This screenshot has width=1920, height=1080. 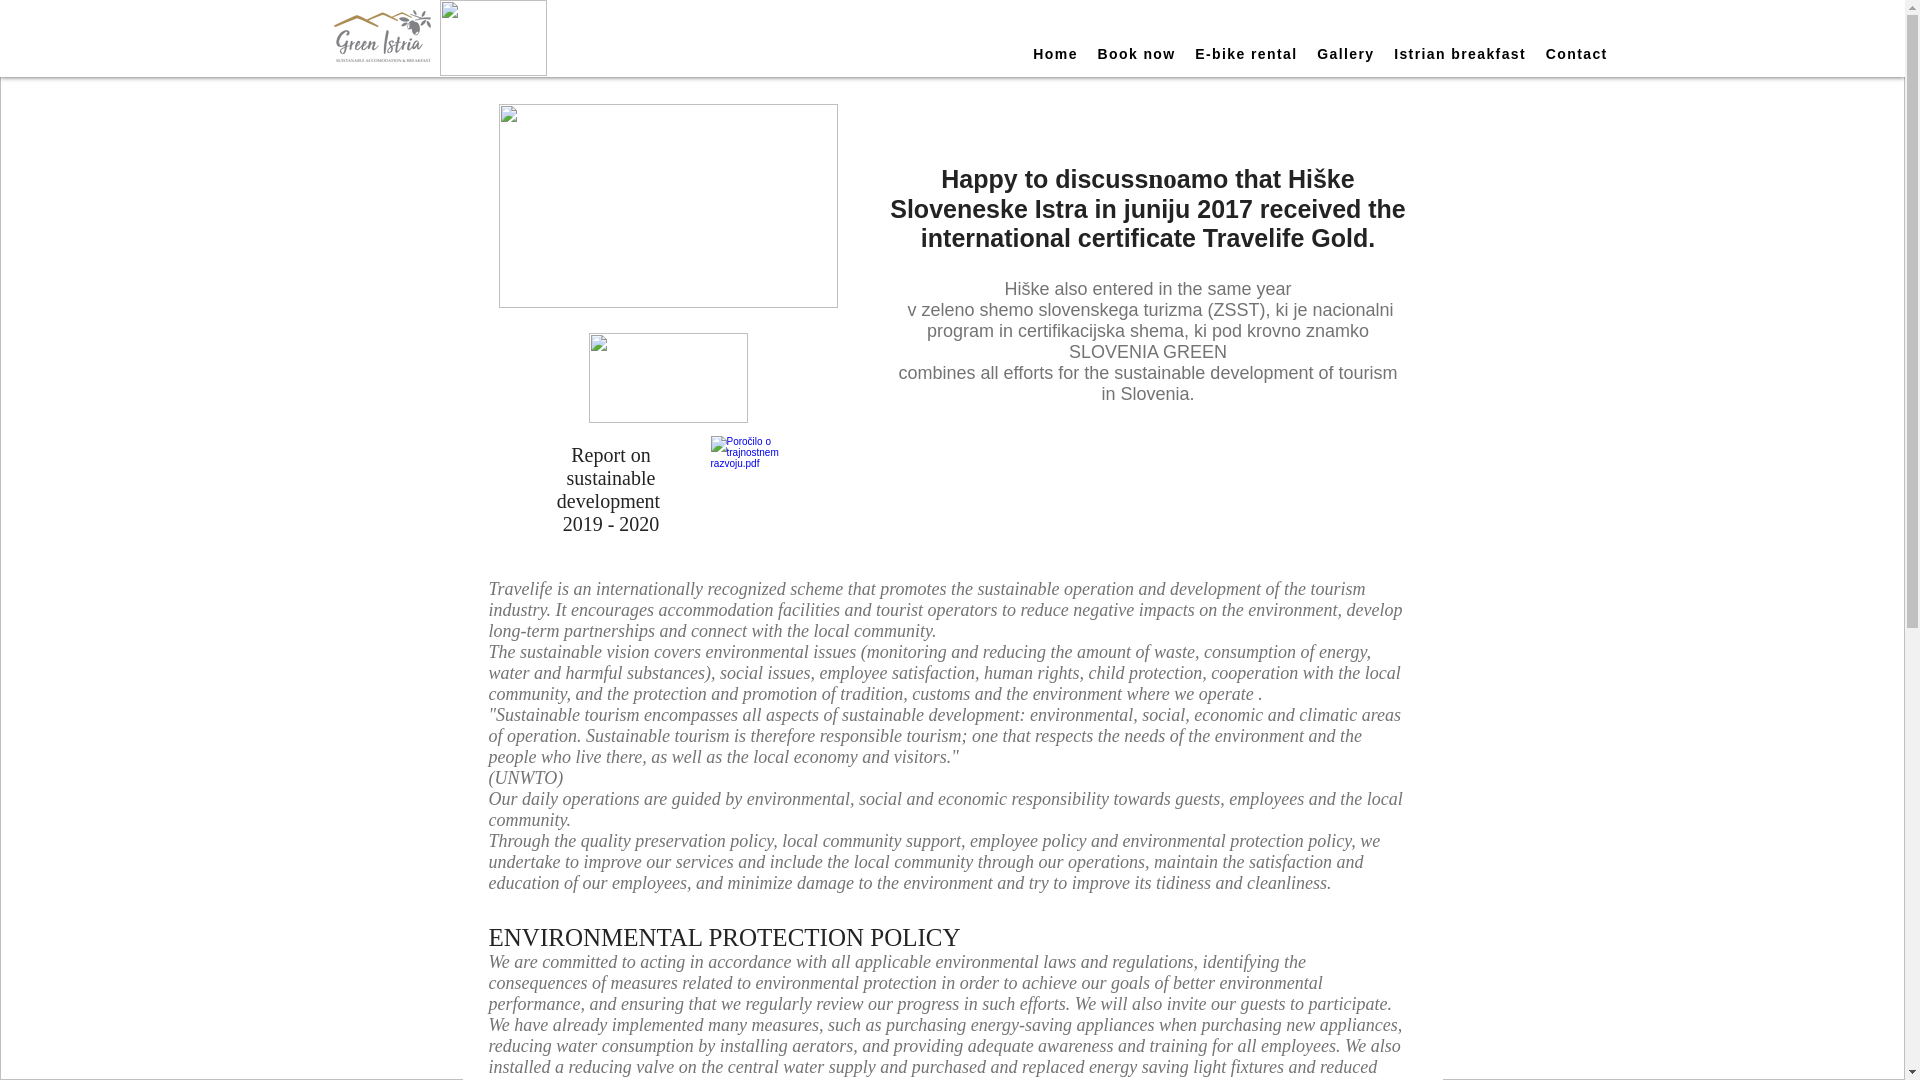 I want to click on GALLERY, so click(x=934, y=31).